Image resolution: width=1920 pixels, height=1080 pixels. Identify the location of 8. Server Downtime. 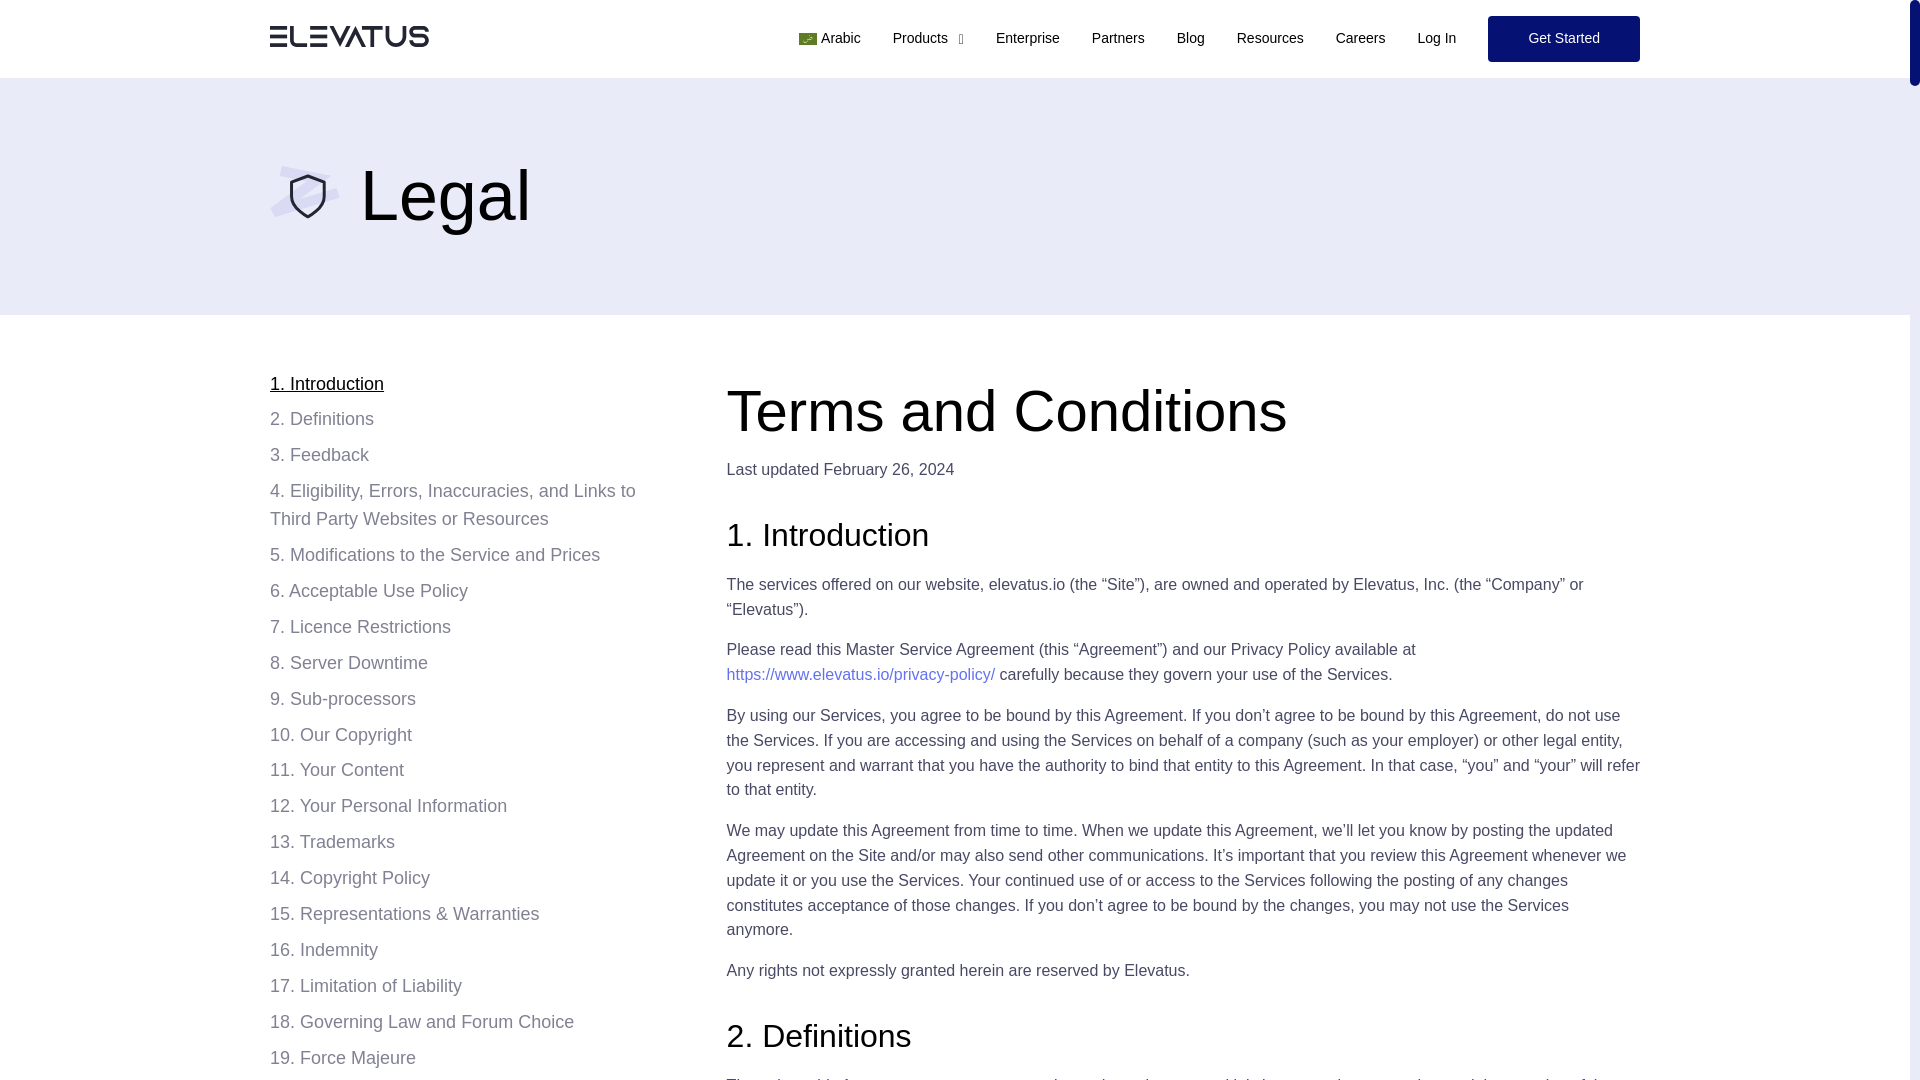
(474, 664).